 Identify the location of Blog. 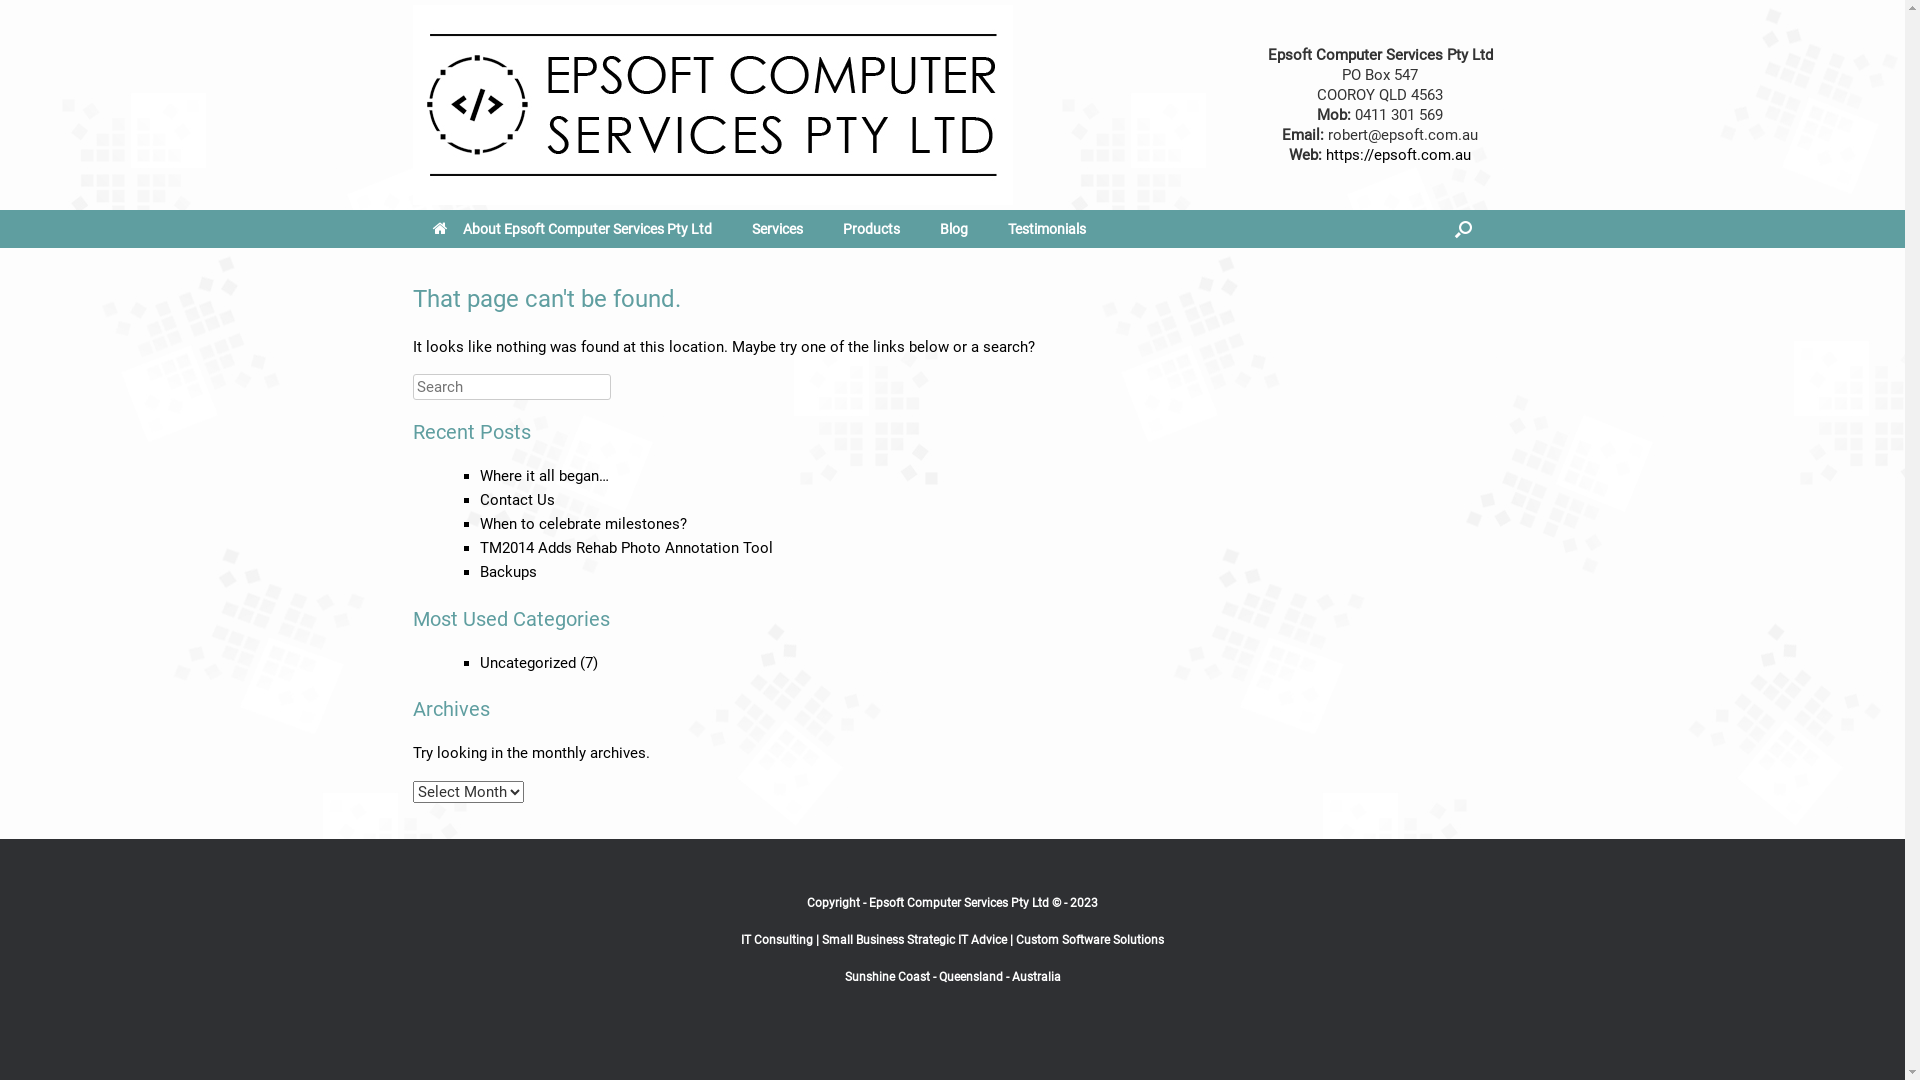
(954, 229).